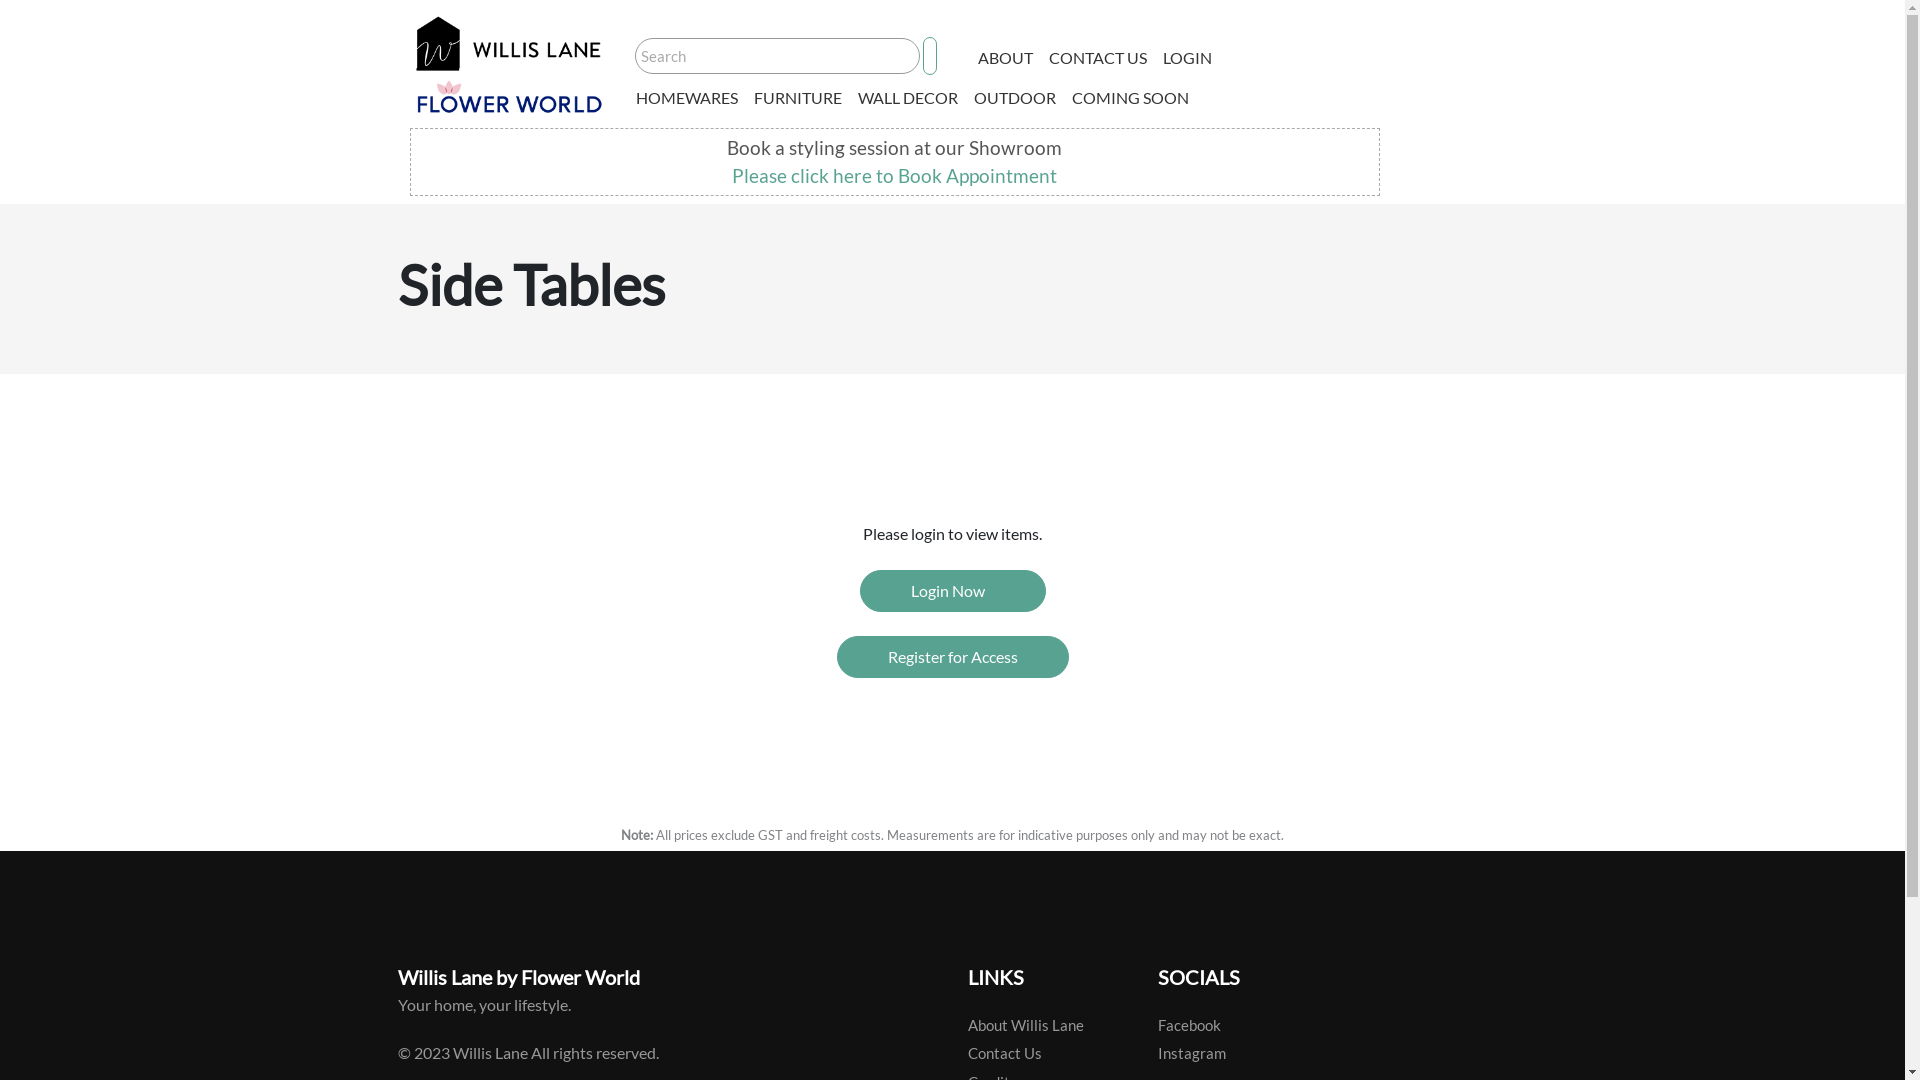 The width and height of the screenshot is (1920, 1080). Describe the element at coordinates (1190, 1026) in the screenshot. I see `Facebook` at that location.